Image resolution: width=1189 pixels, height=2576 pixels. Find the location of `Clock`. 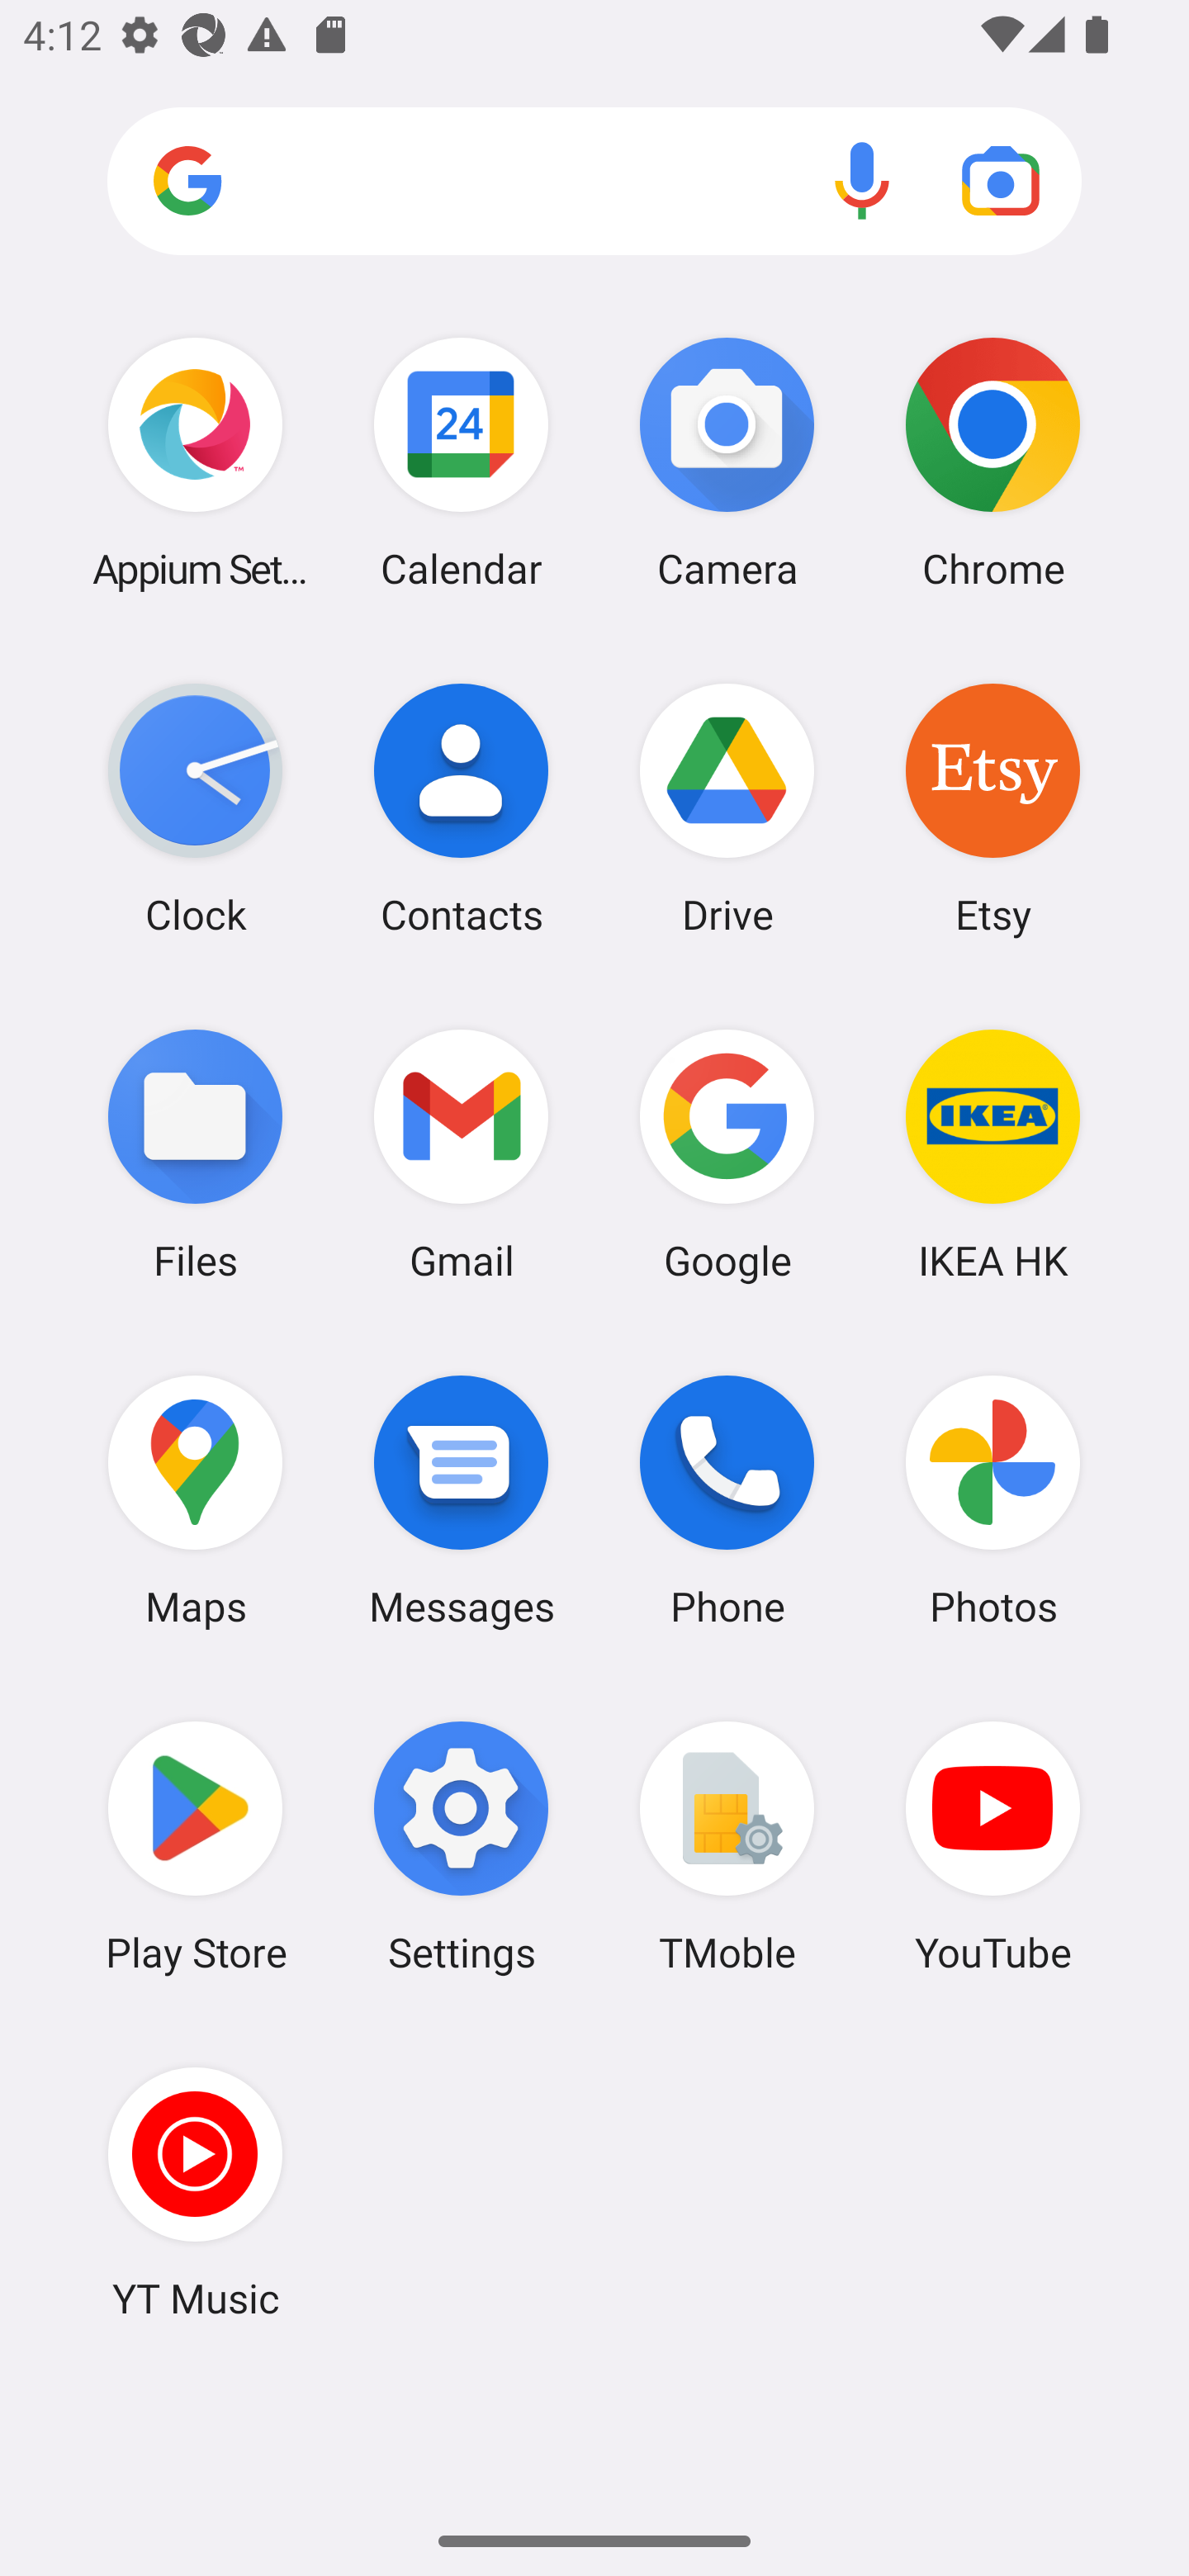

Clock is located at coordinates (195, 808).